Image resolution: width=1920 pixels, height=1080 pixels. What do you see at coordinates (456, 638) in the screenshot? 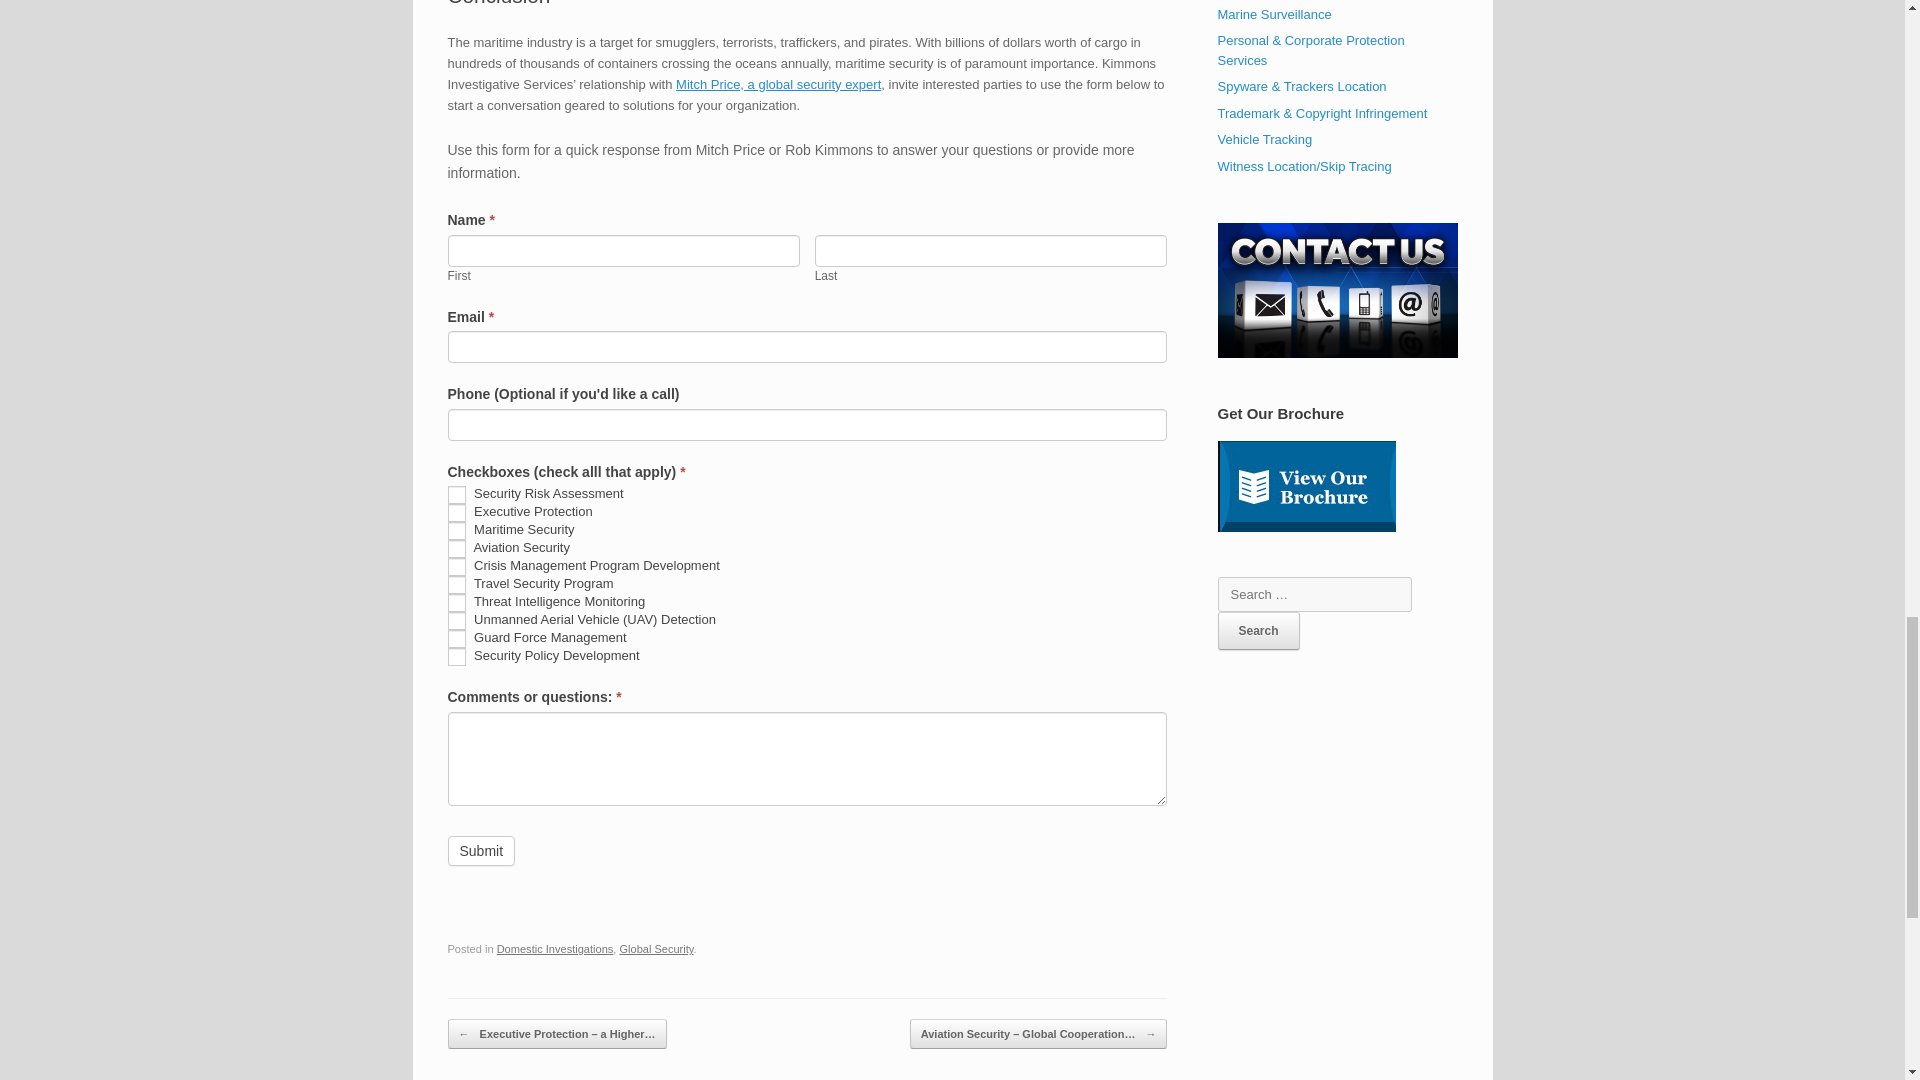
I see `Guard Force Management` at bounding box center [456, 638].